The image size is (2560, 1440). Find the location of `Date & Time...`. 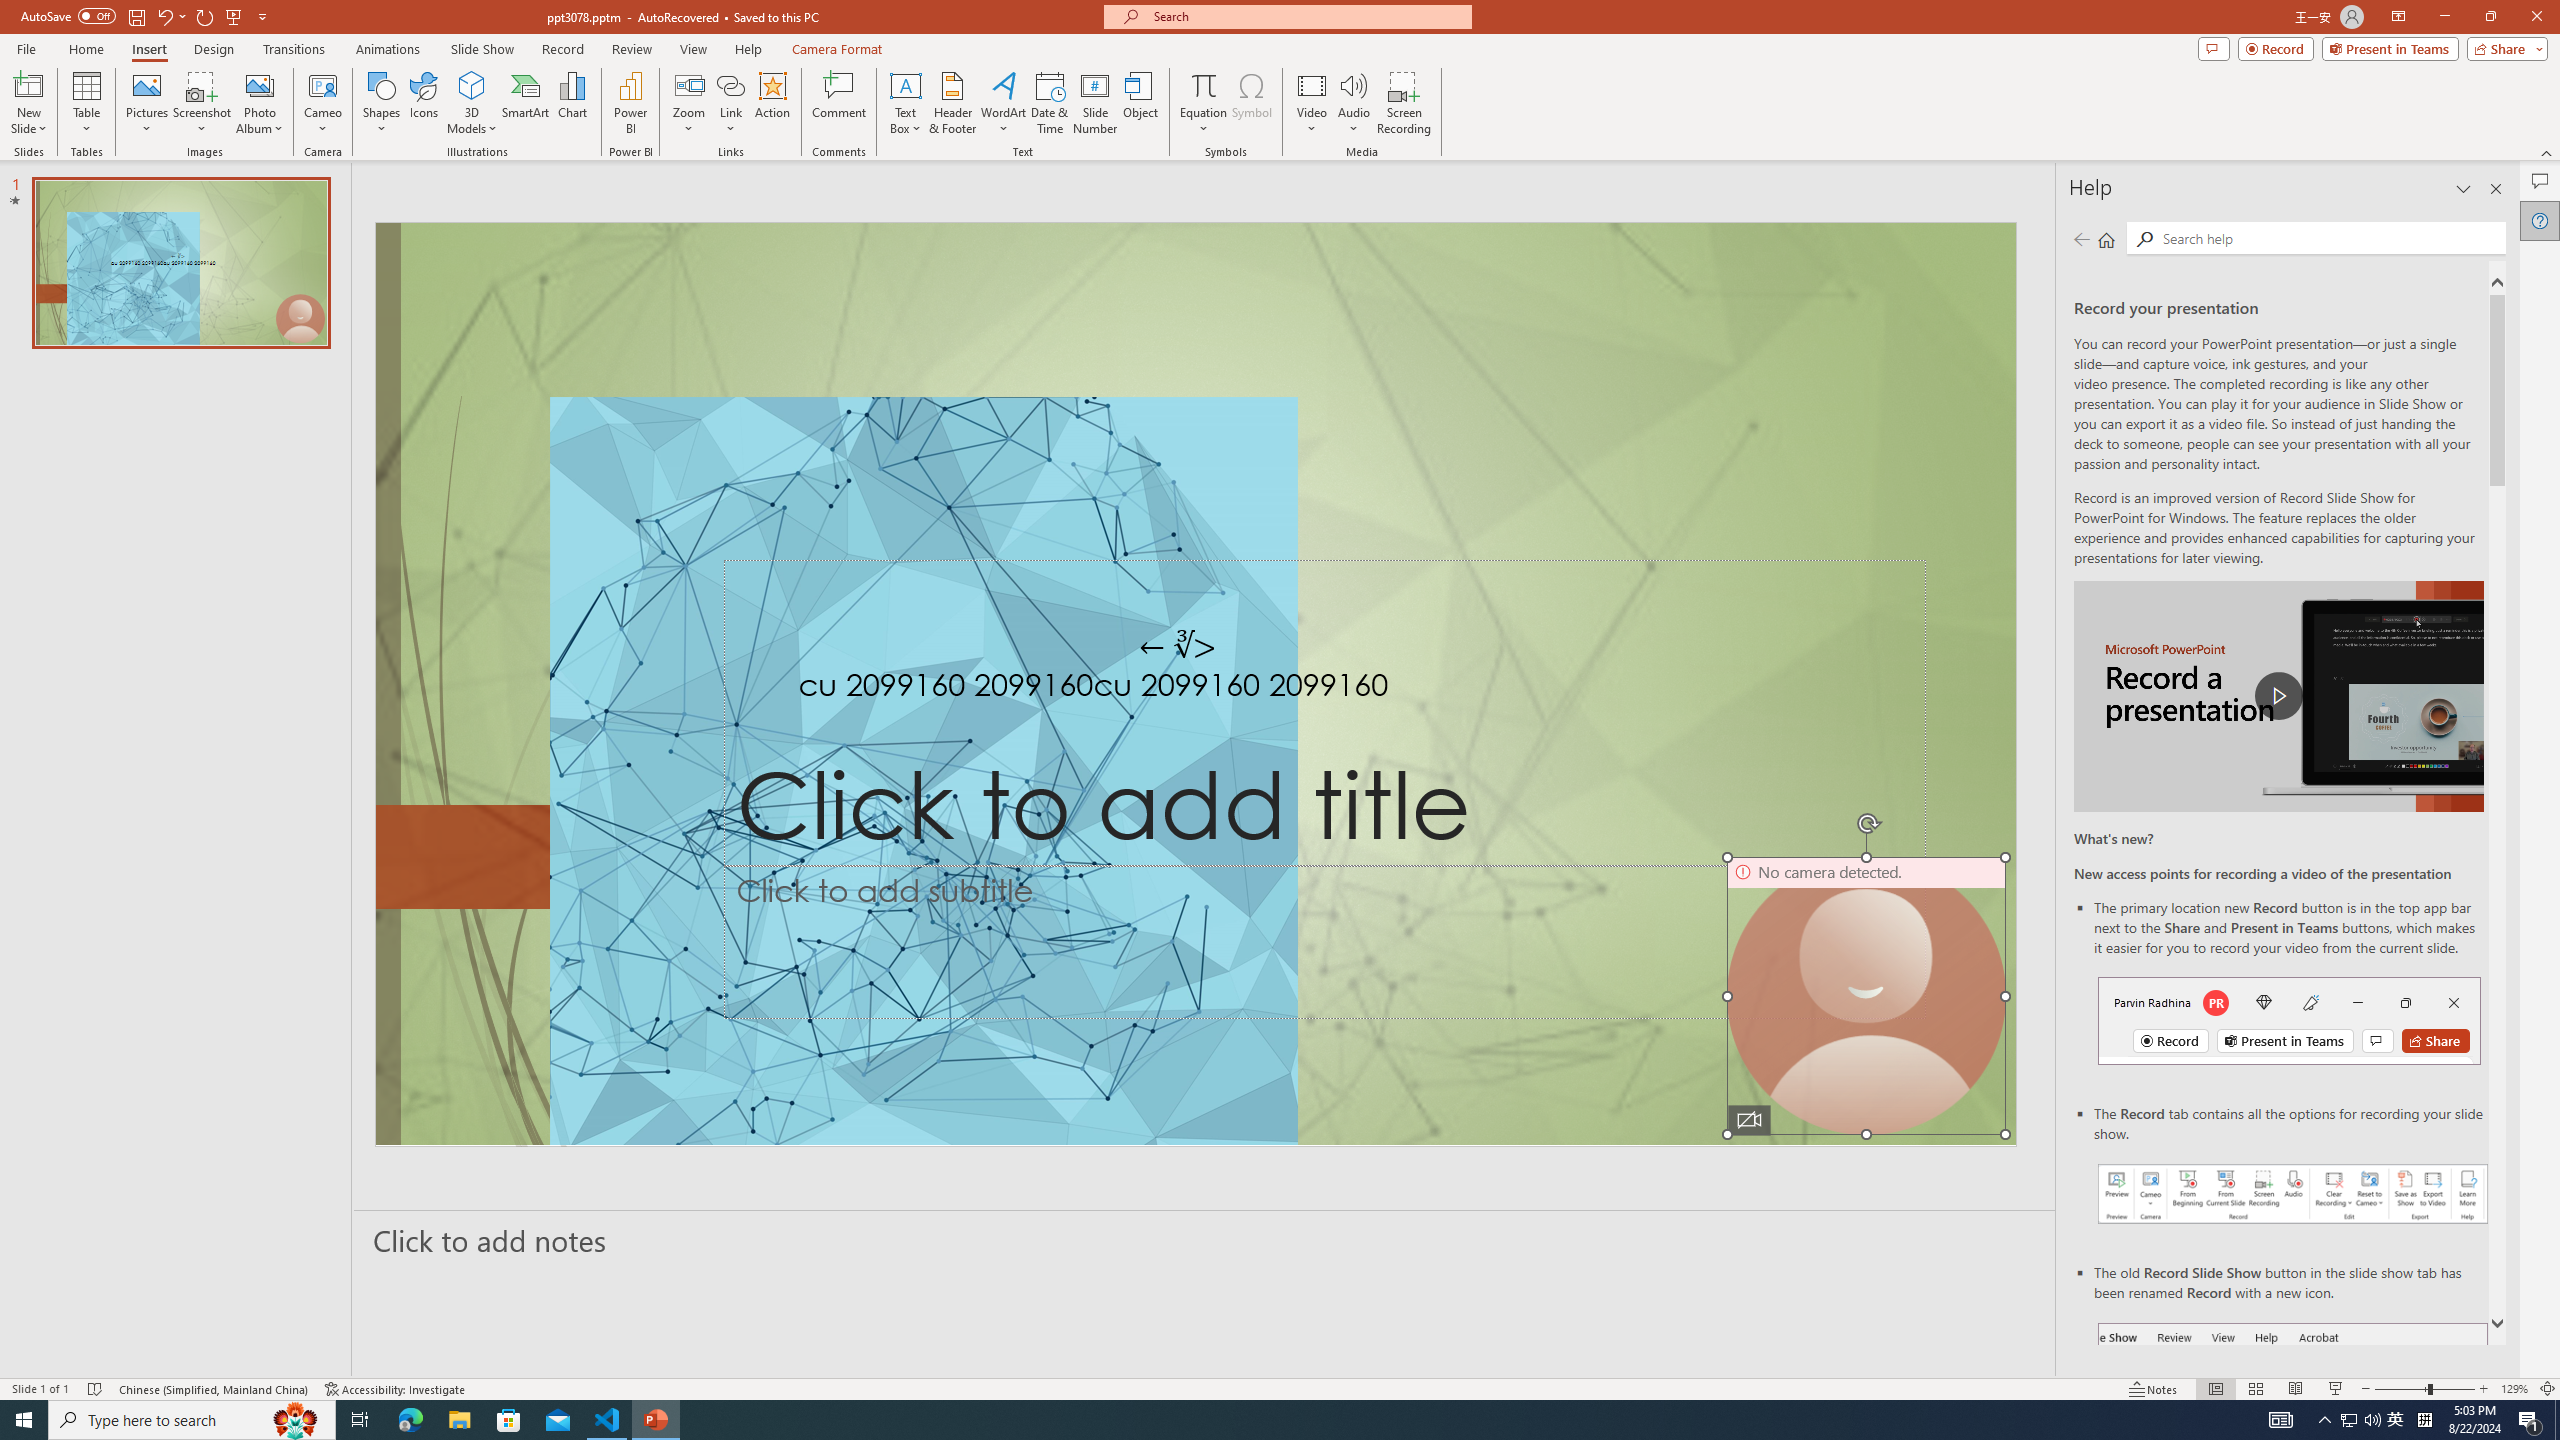

Date & Time... is located at coordinates (1050, 103).